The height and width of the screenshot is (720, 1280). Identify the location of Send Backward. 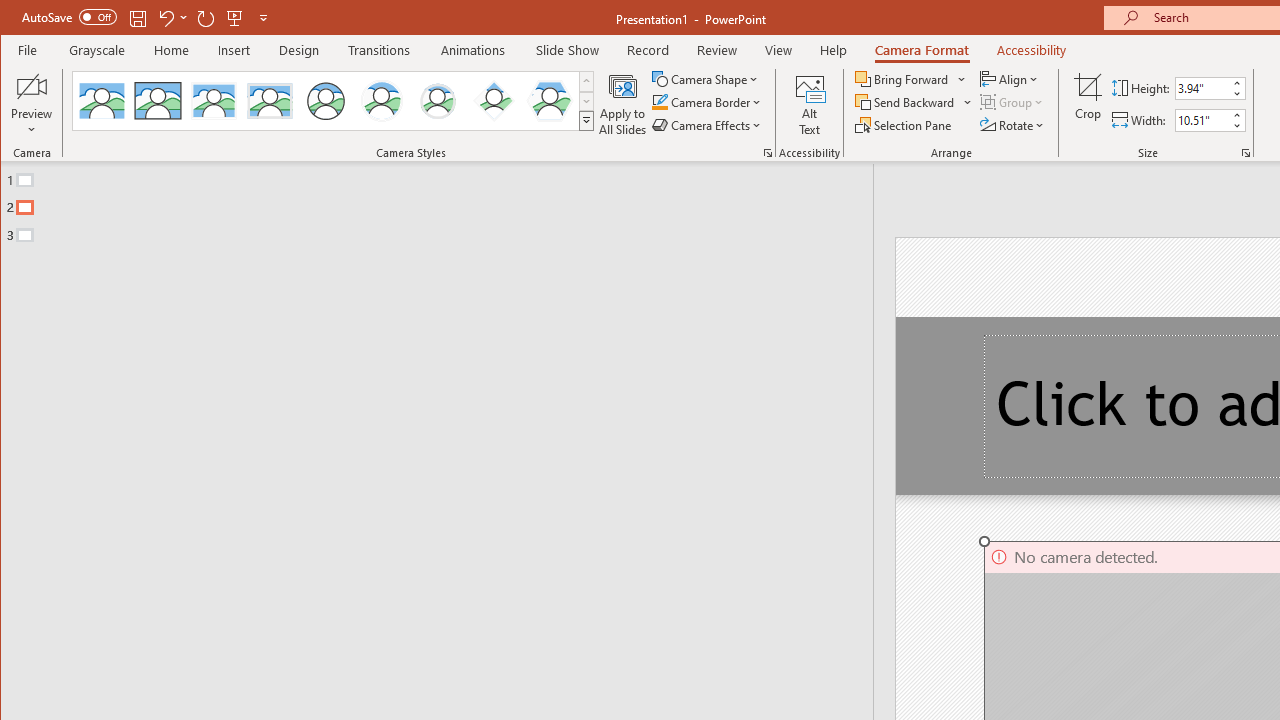
(914, 102).